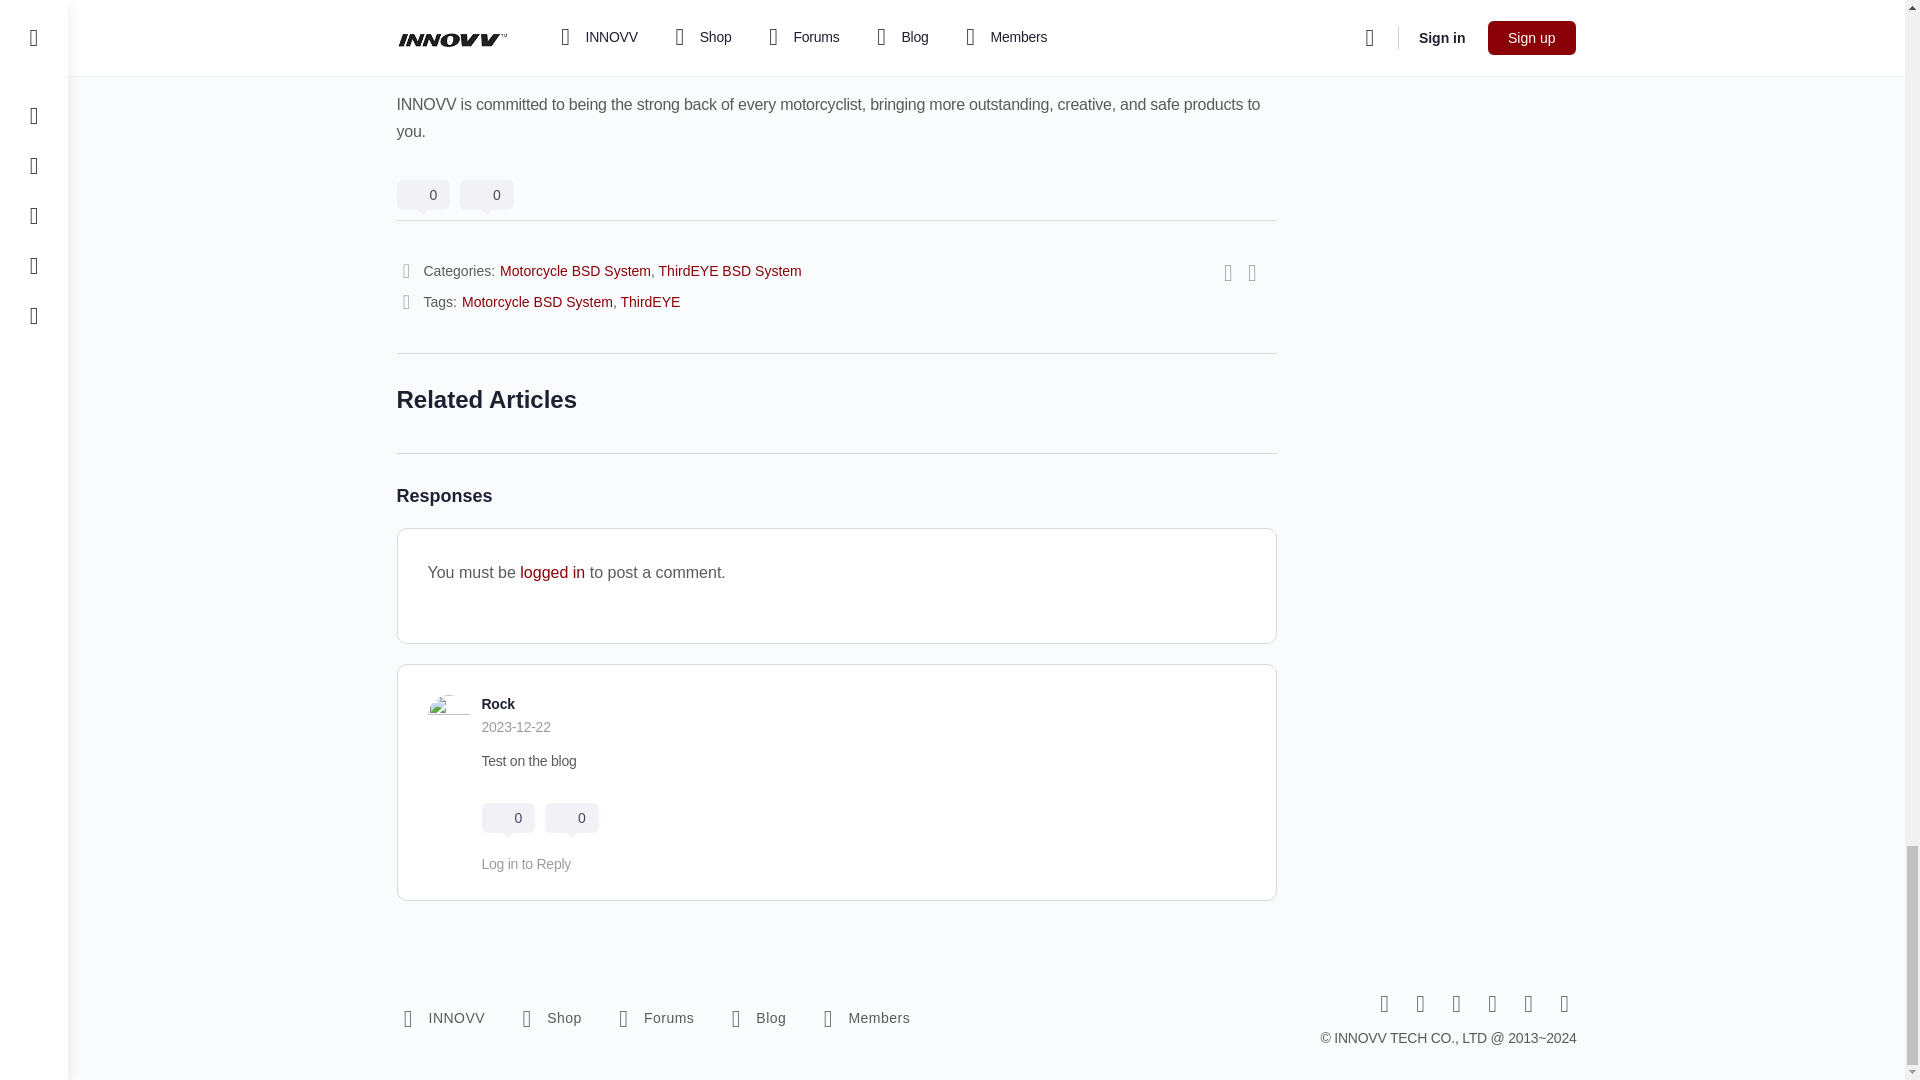 This screenshot has width=1920, height=1080. I want to click on Motorcycle BSD System, so click(574, 270).